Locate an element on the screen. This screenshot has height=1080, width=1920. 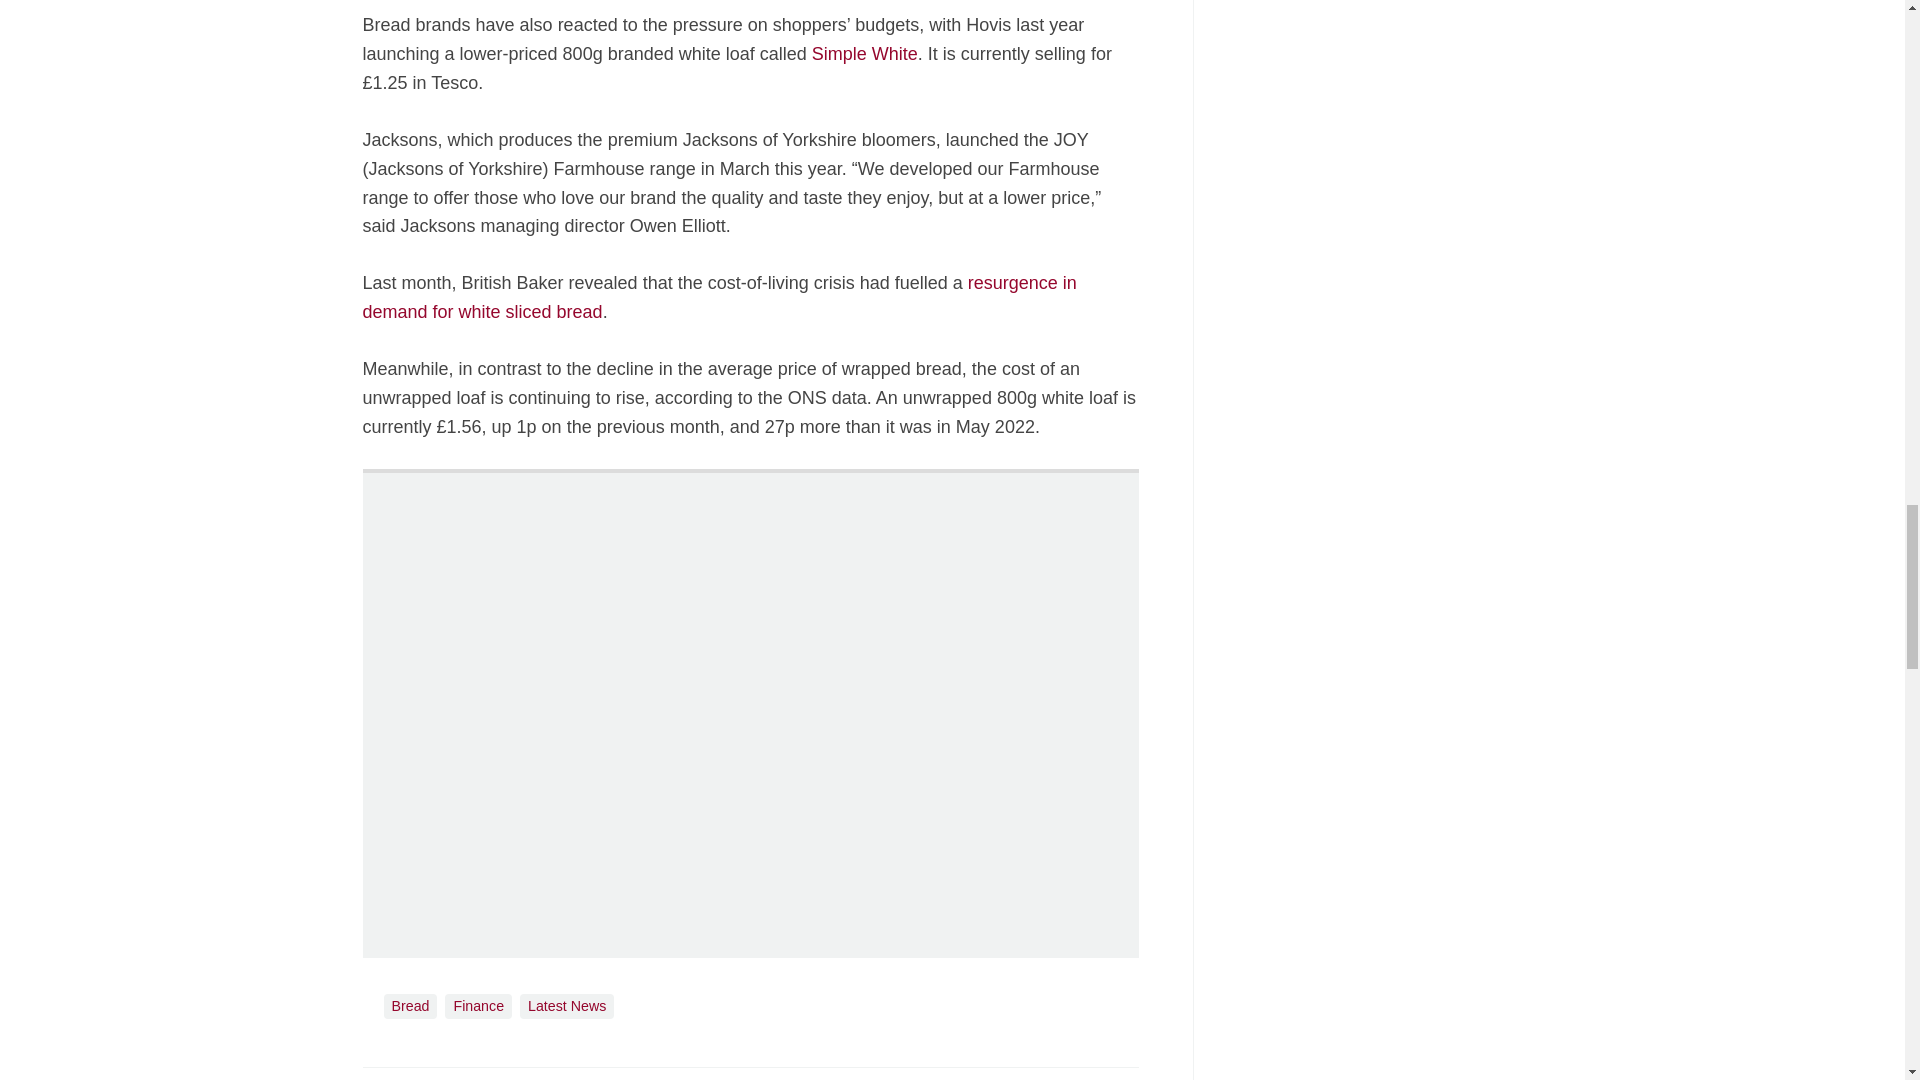
Email this article is located at coordinates (510, 1078).